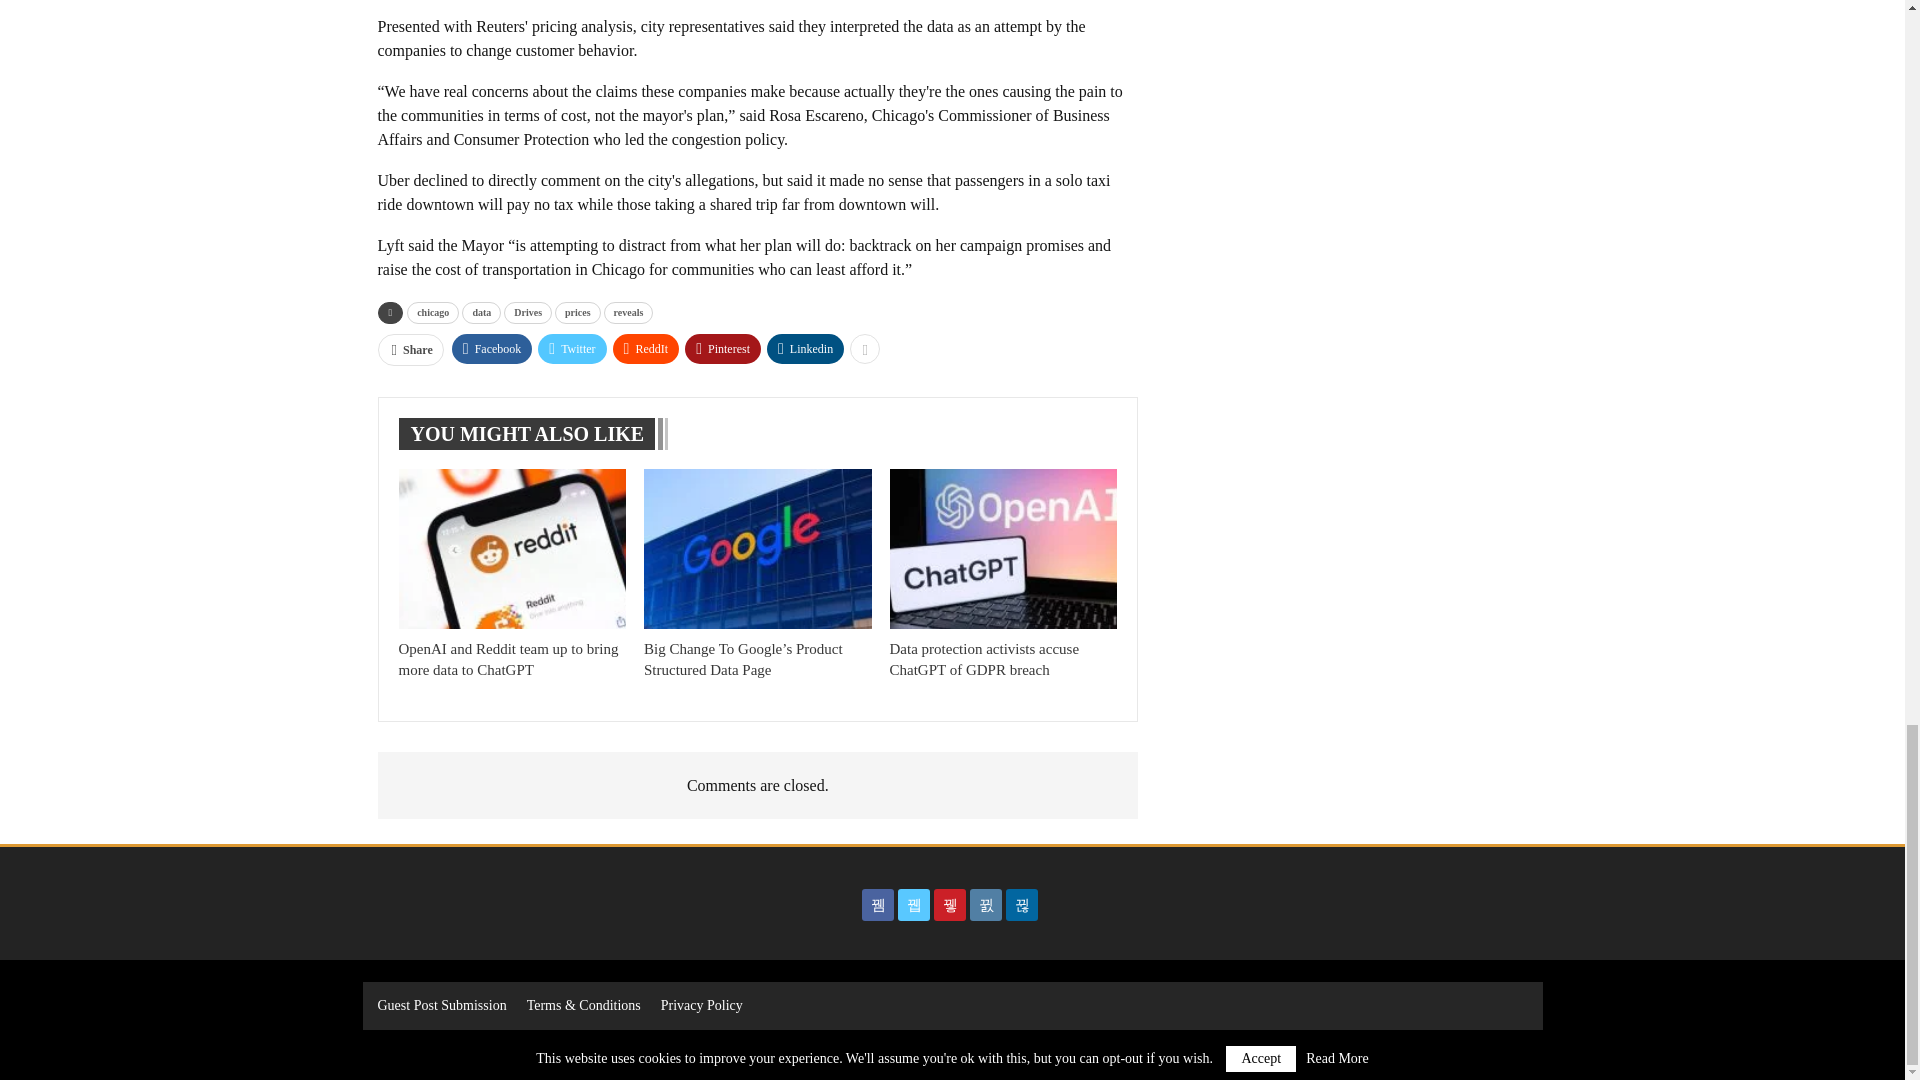 The image size is (1920, 1080). Describe the element at coordinates (508, 660) in the screenshot. I see `OpenAI and Reddit team up to bring more data to ChatGPT` at that location.